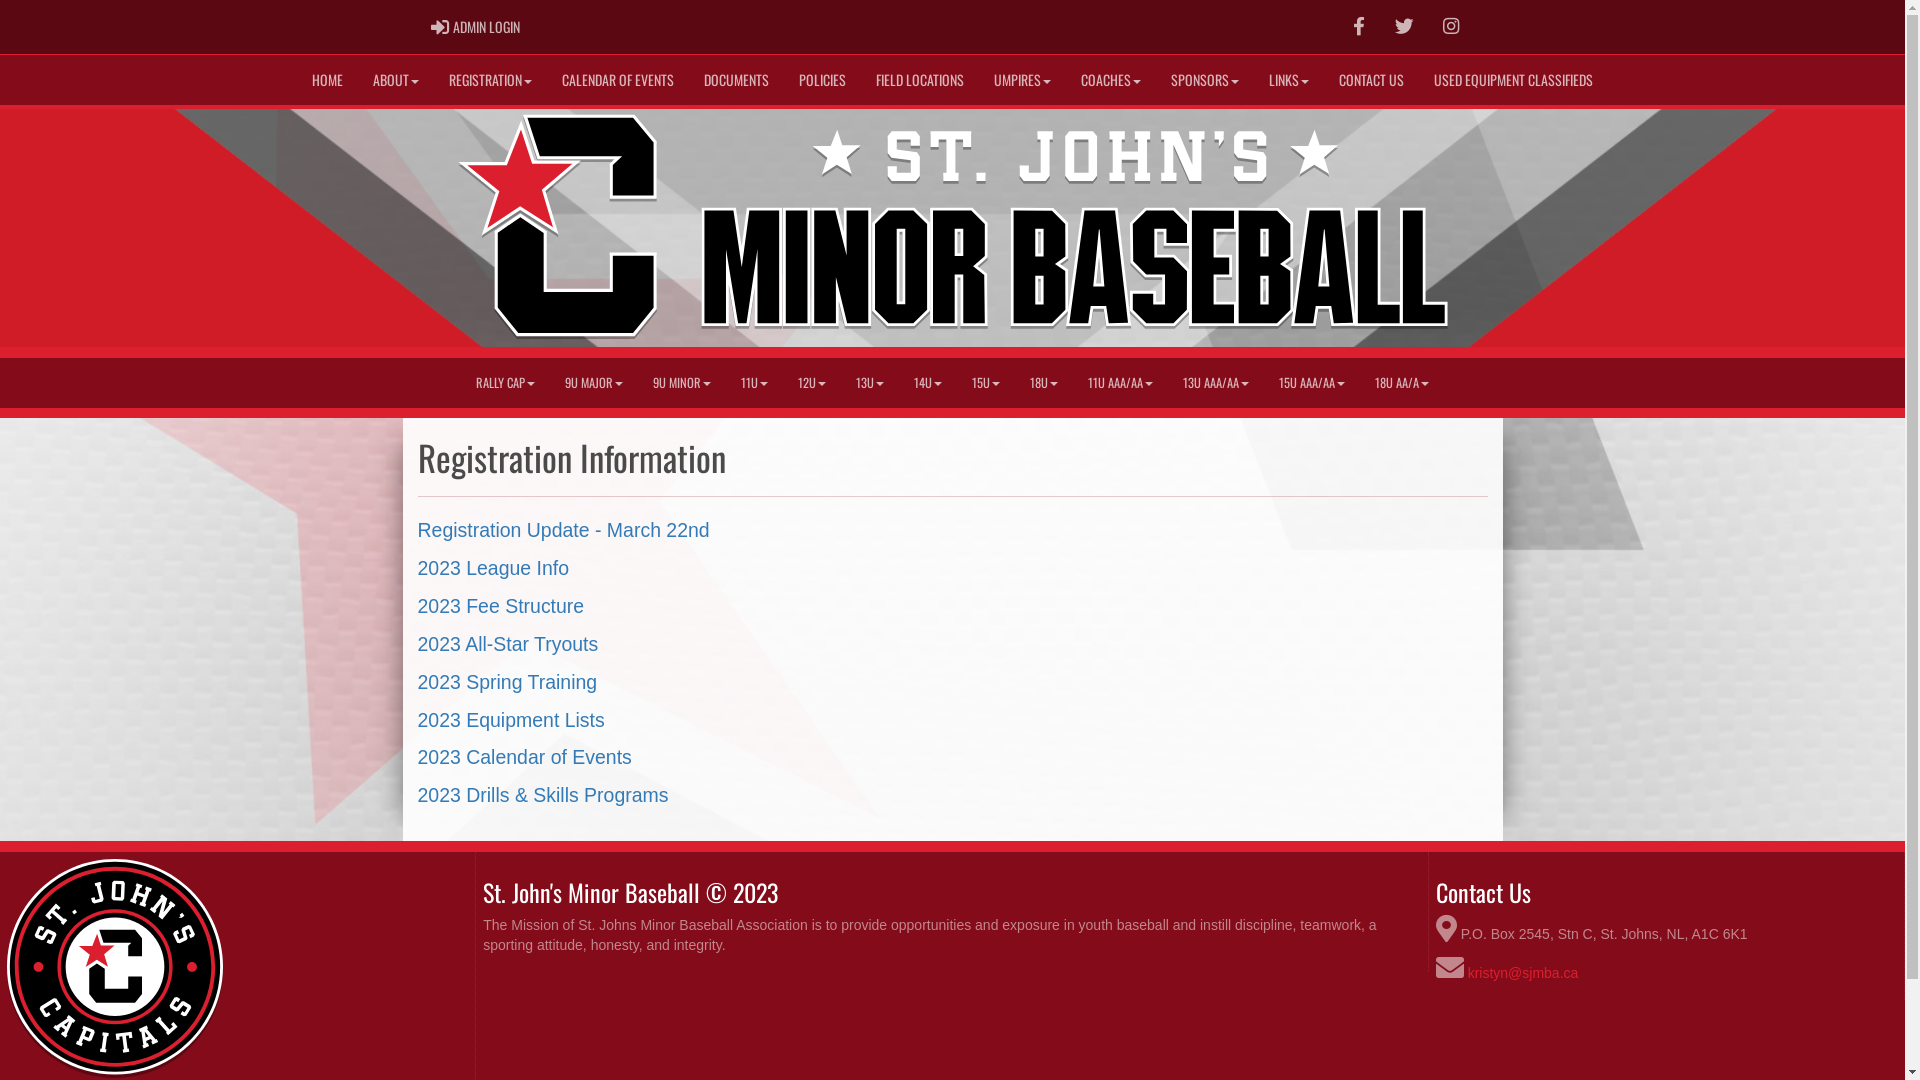  What do you see at coordinates (870, 383) in the screenshot?
I see `13U` at bounding box center [870, 383].